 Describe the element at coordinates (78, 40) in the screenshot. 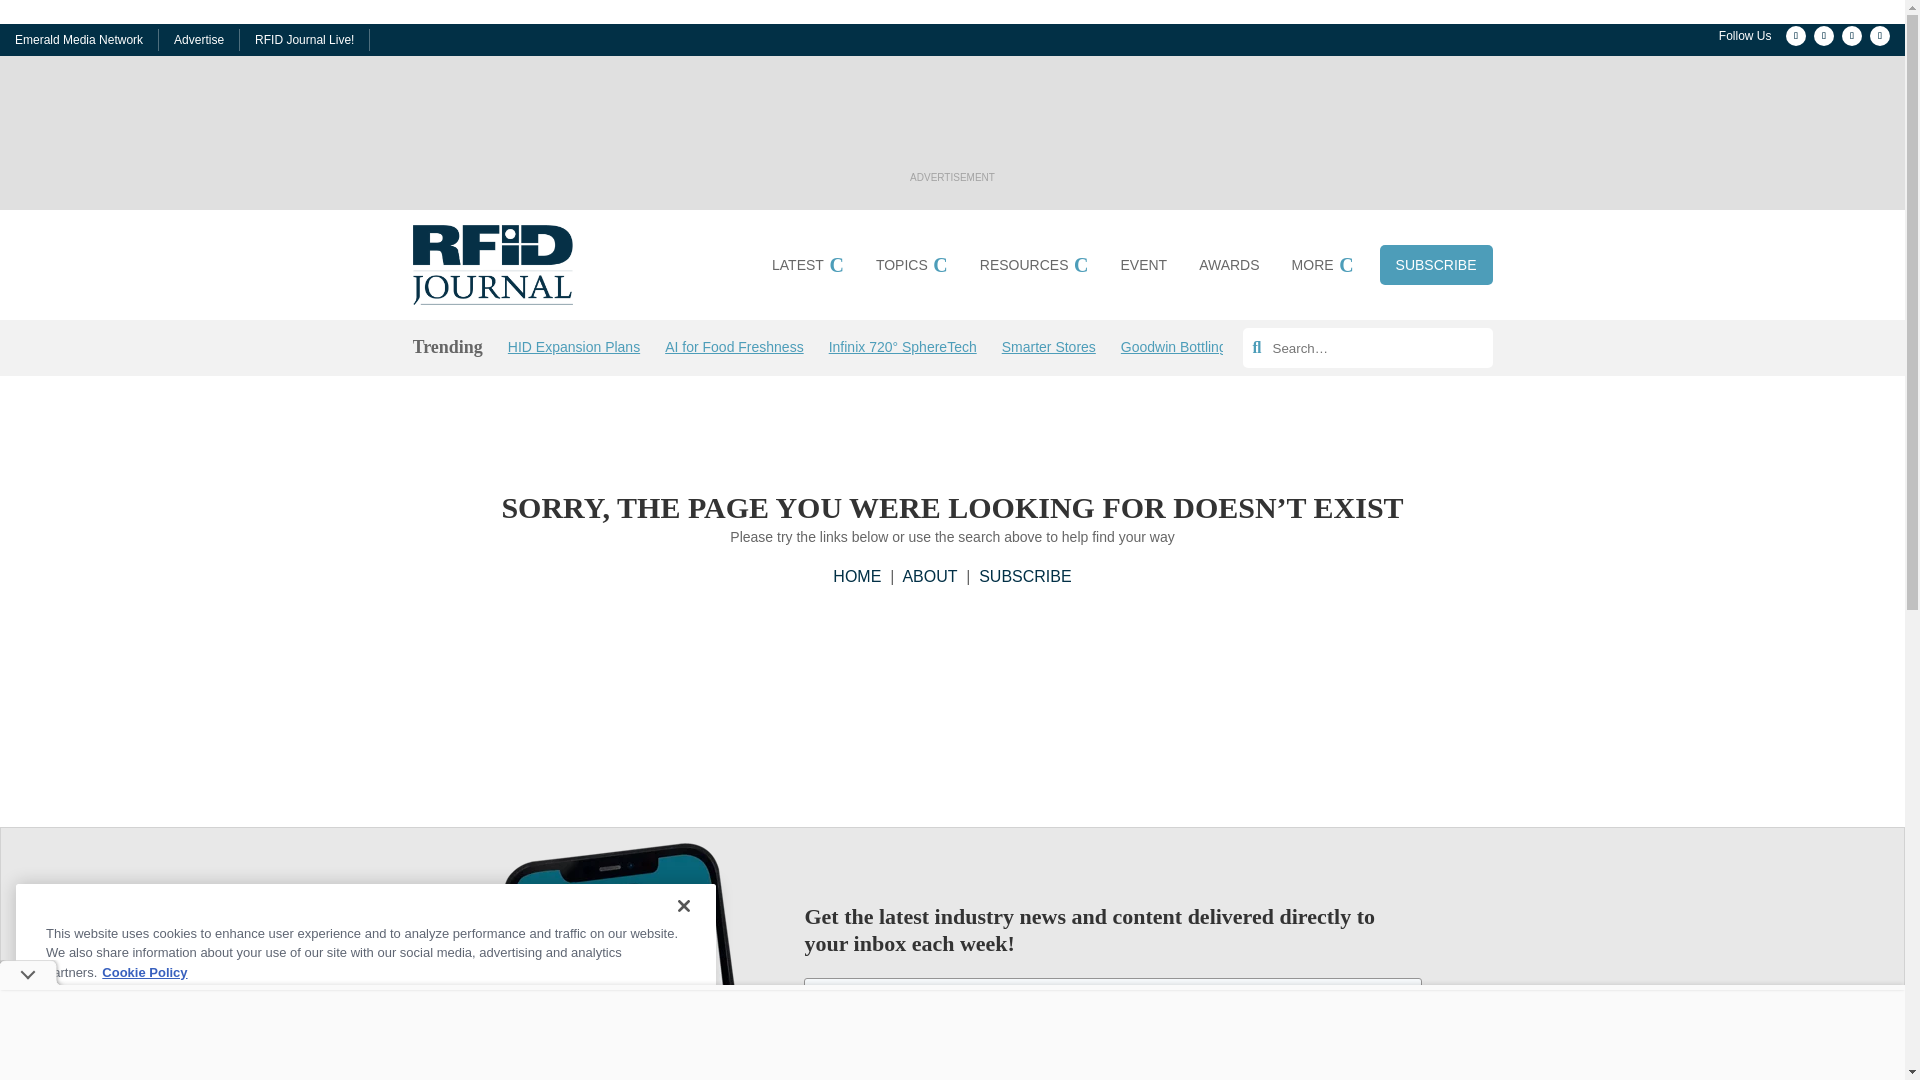

I see `Emerald Media Network` at that location.